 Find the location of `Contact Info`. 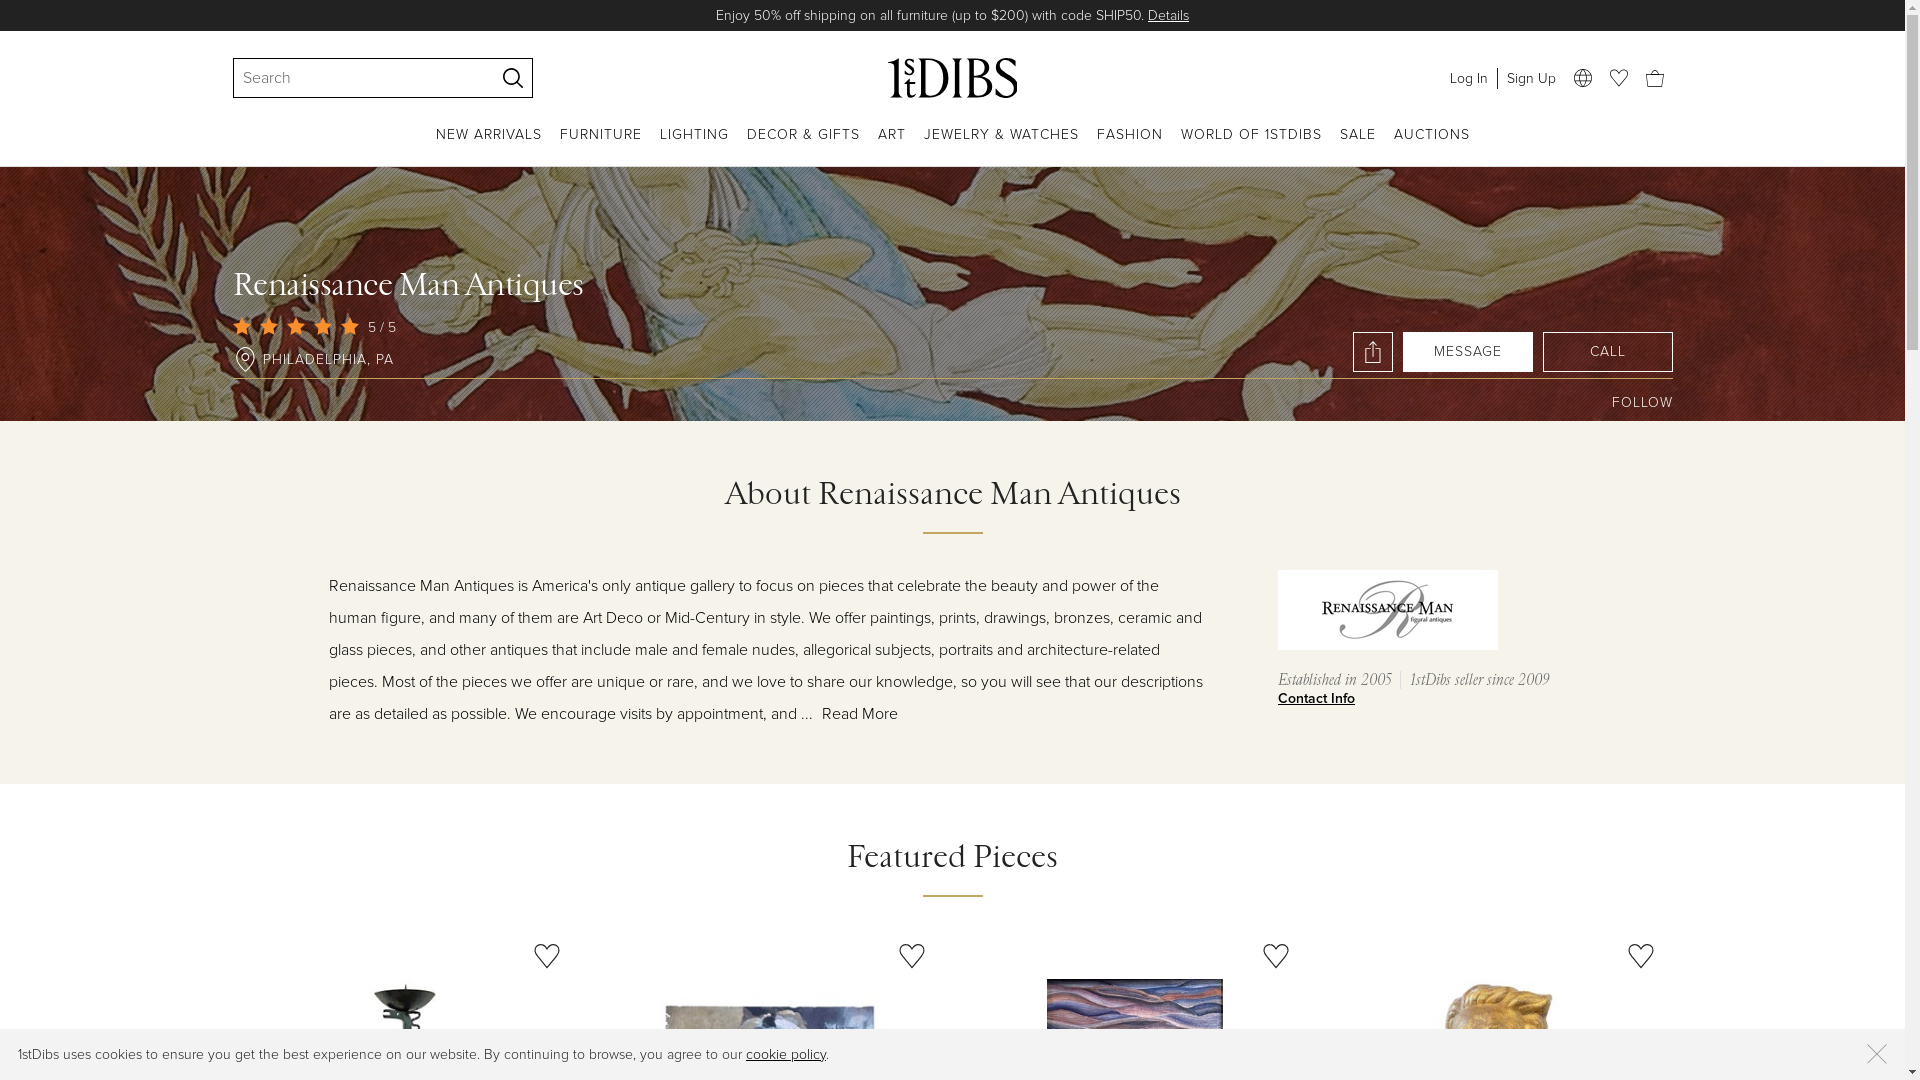

Contact Info is located at coordinates (1428, 699).